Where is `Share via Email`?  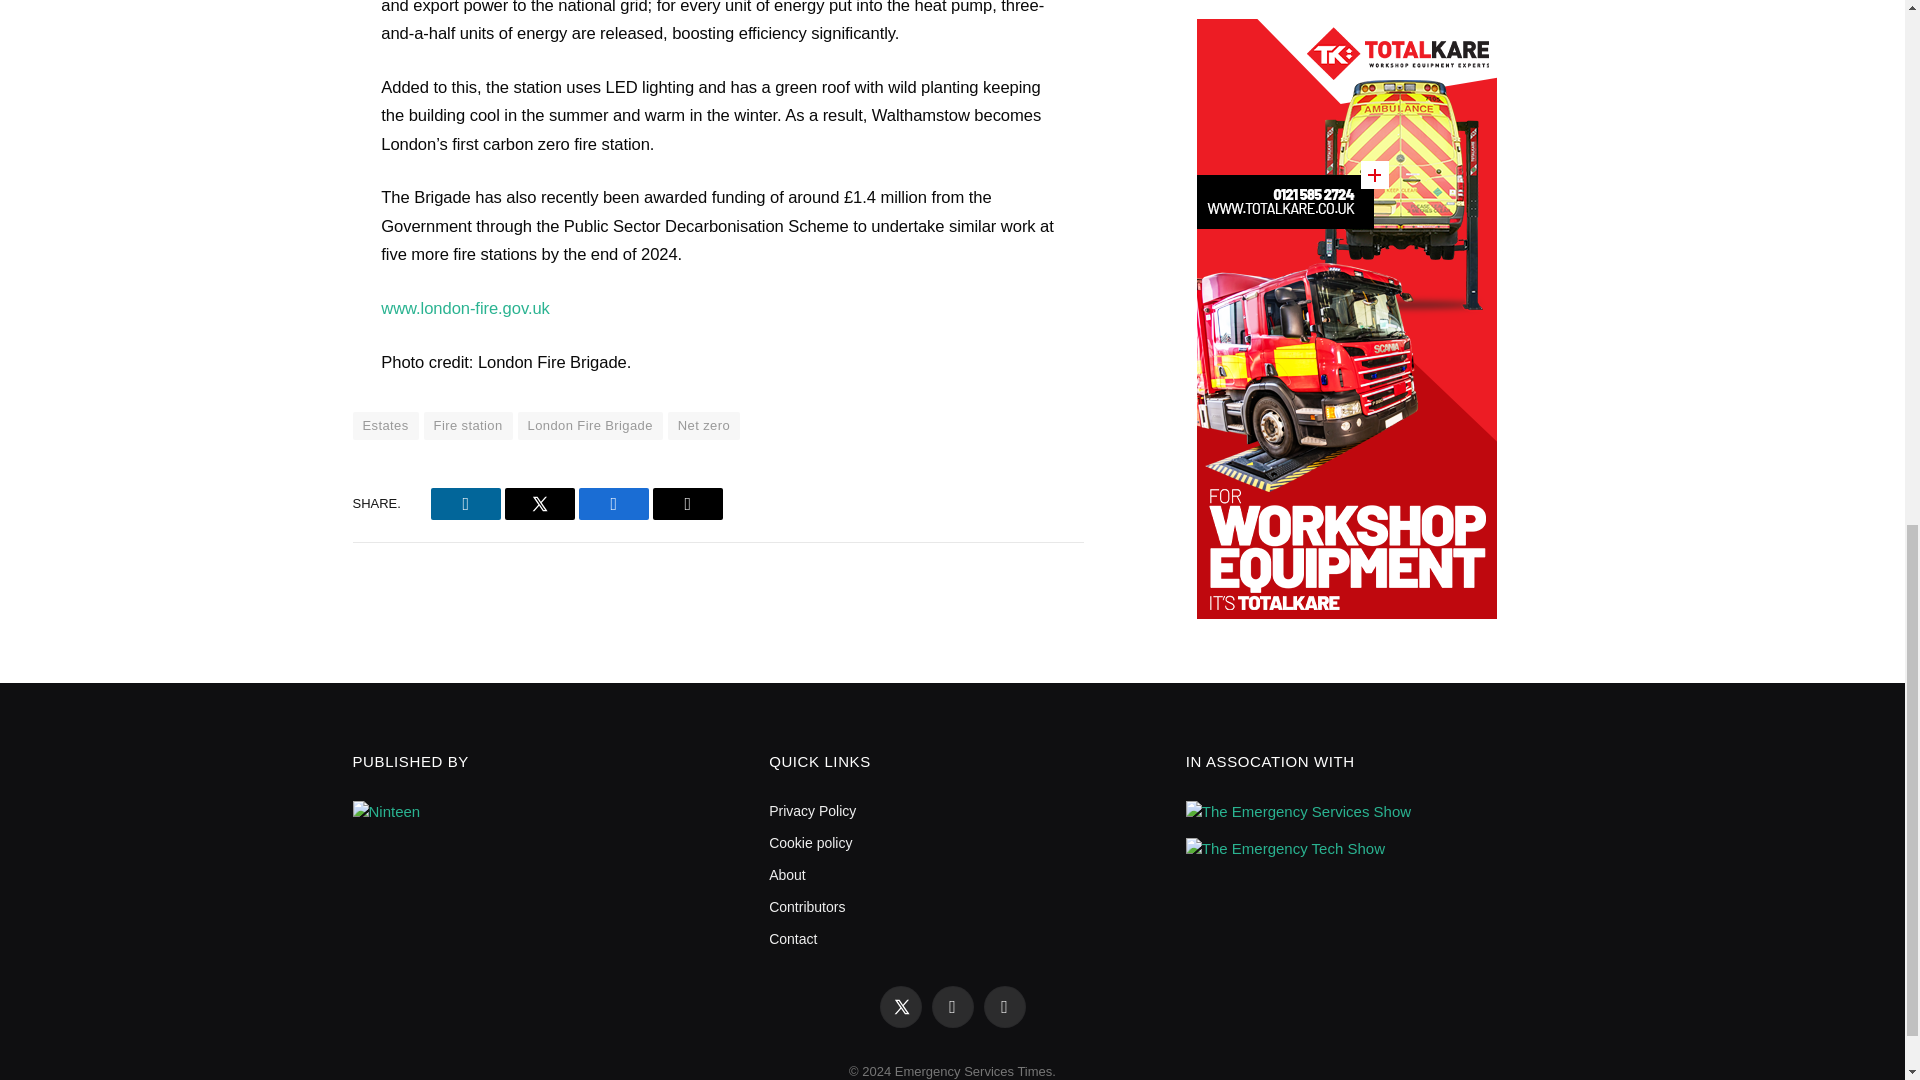 Share via Email is located at coordinates (688, 504).